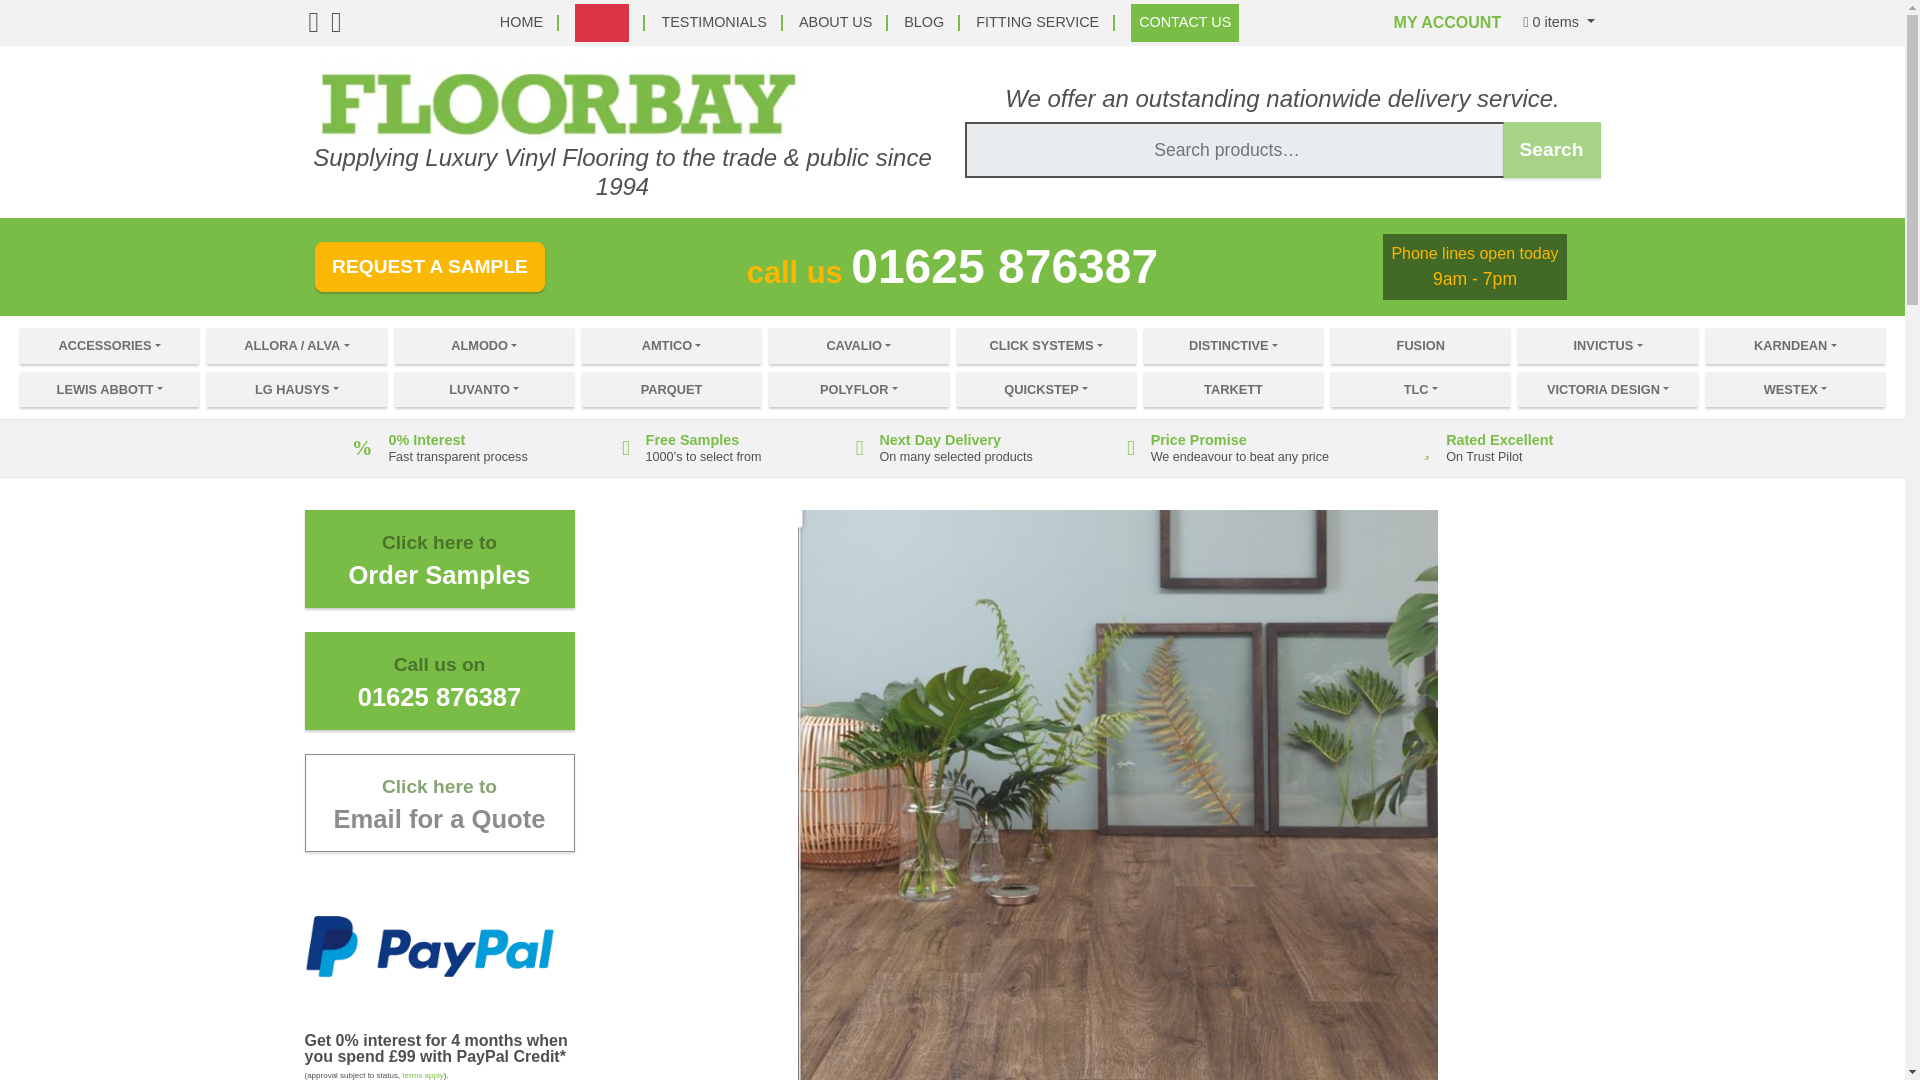  What do you see at coordinates (834, 23) in the screenshot?
I see `ABOUT US` at bounding box center [834, 23].